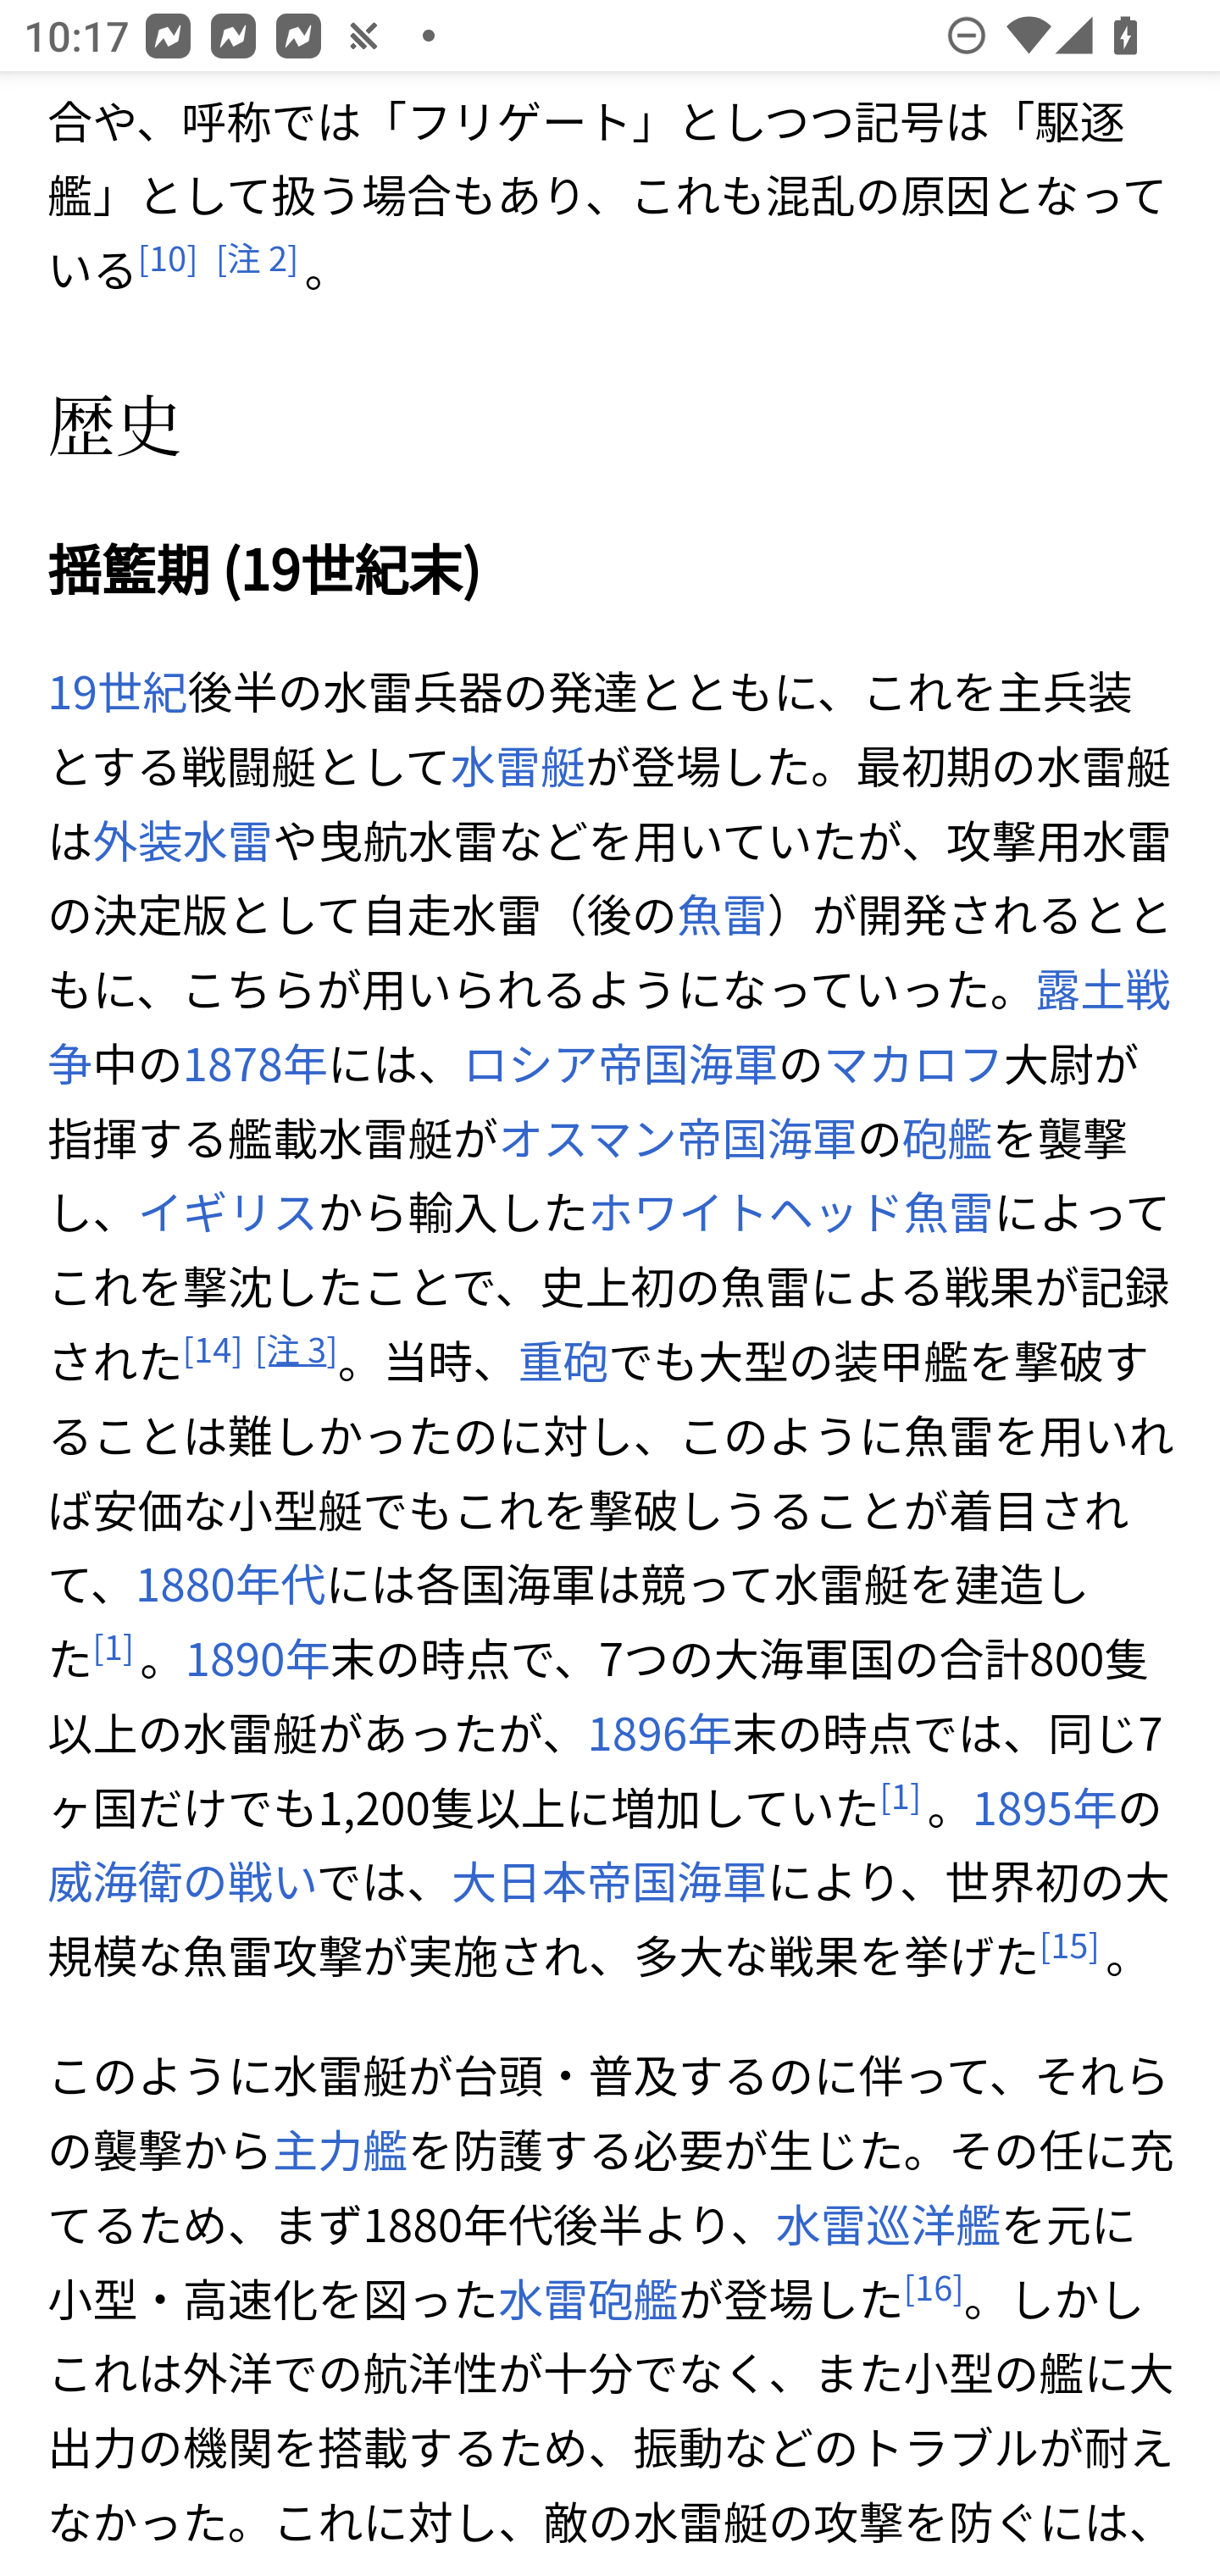 The image size is (1220, 2576). What do you see at coordinates (913, 1063) in the screenshot?
I see `マカロフ` at bounding box center [913, 1063].